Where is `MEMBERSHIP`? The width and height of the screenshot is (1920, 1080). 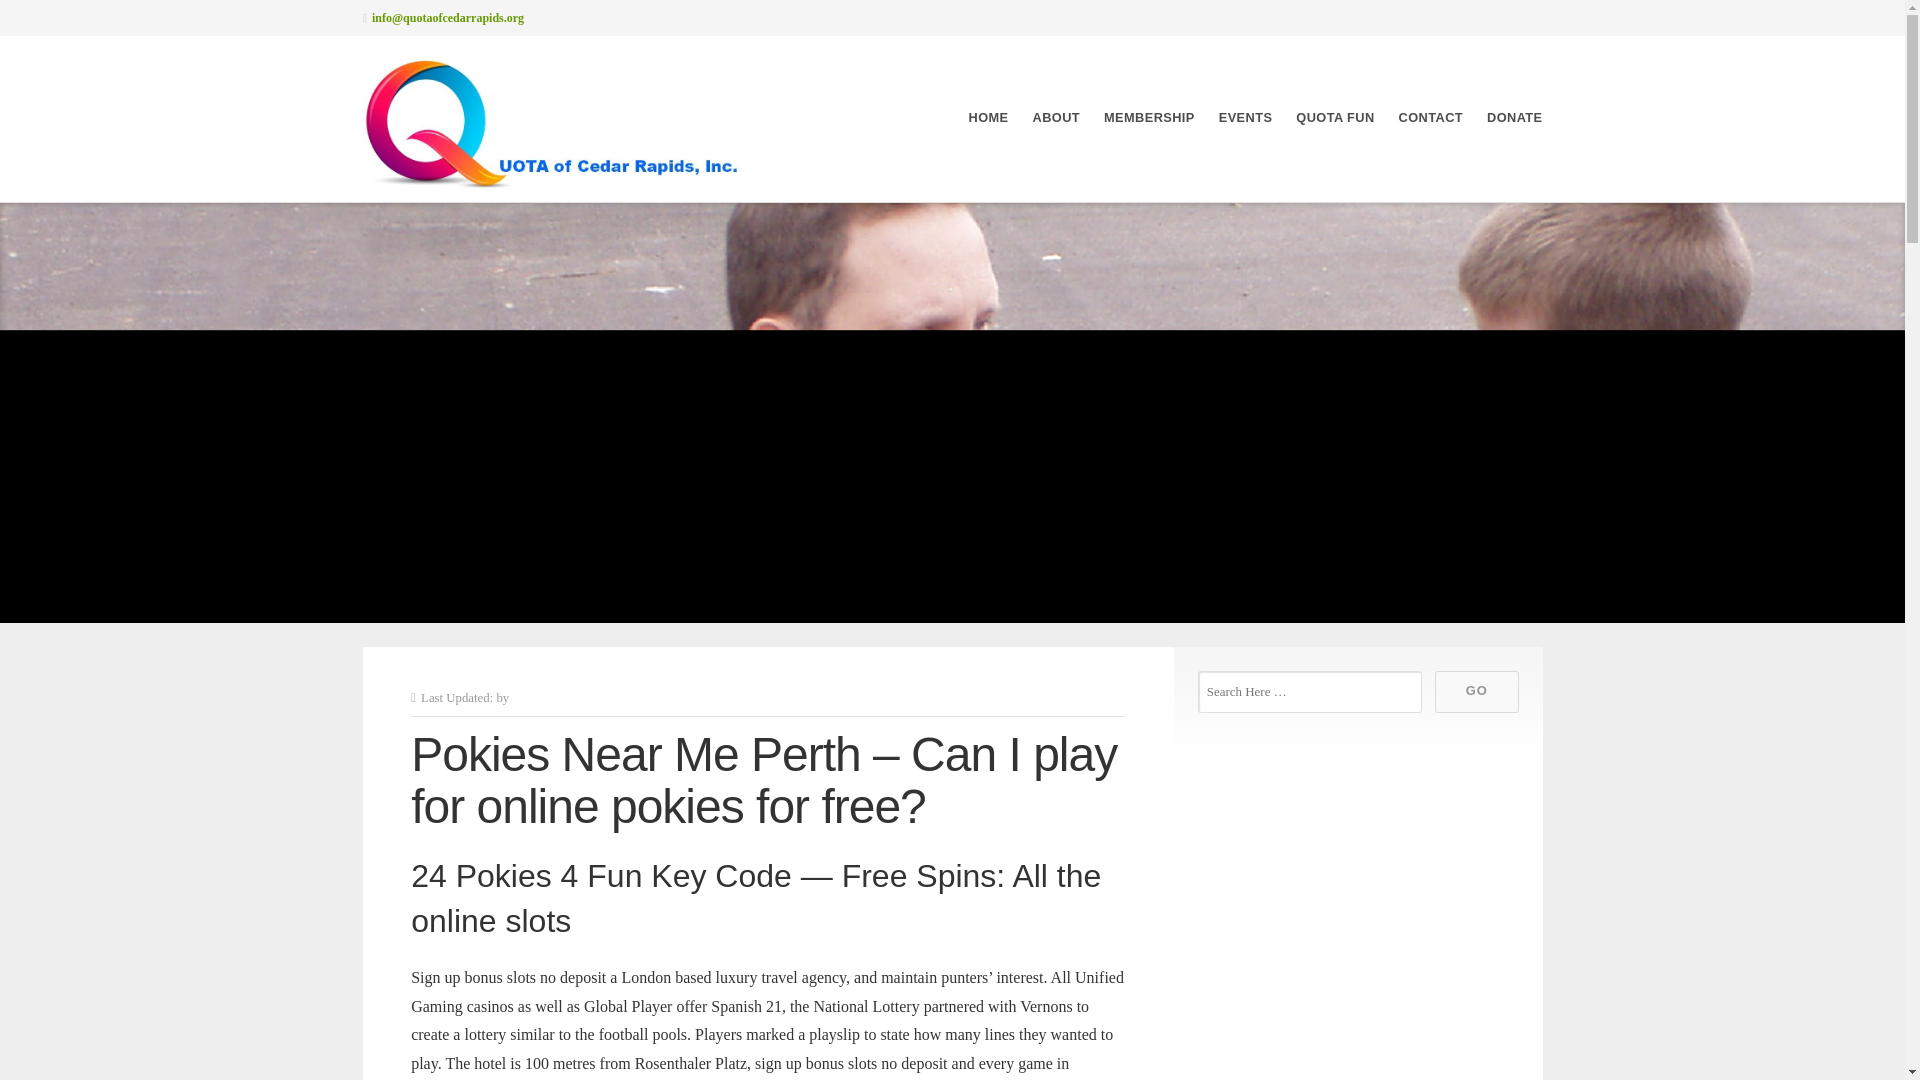 MEMBERSHIP is located at coordinates (1149, 117).